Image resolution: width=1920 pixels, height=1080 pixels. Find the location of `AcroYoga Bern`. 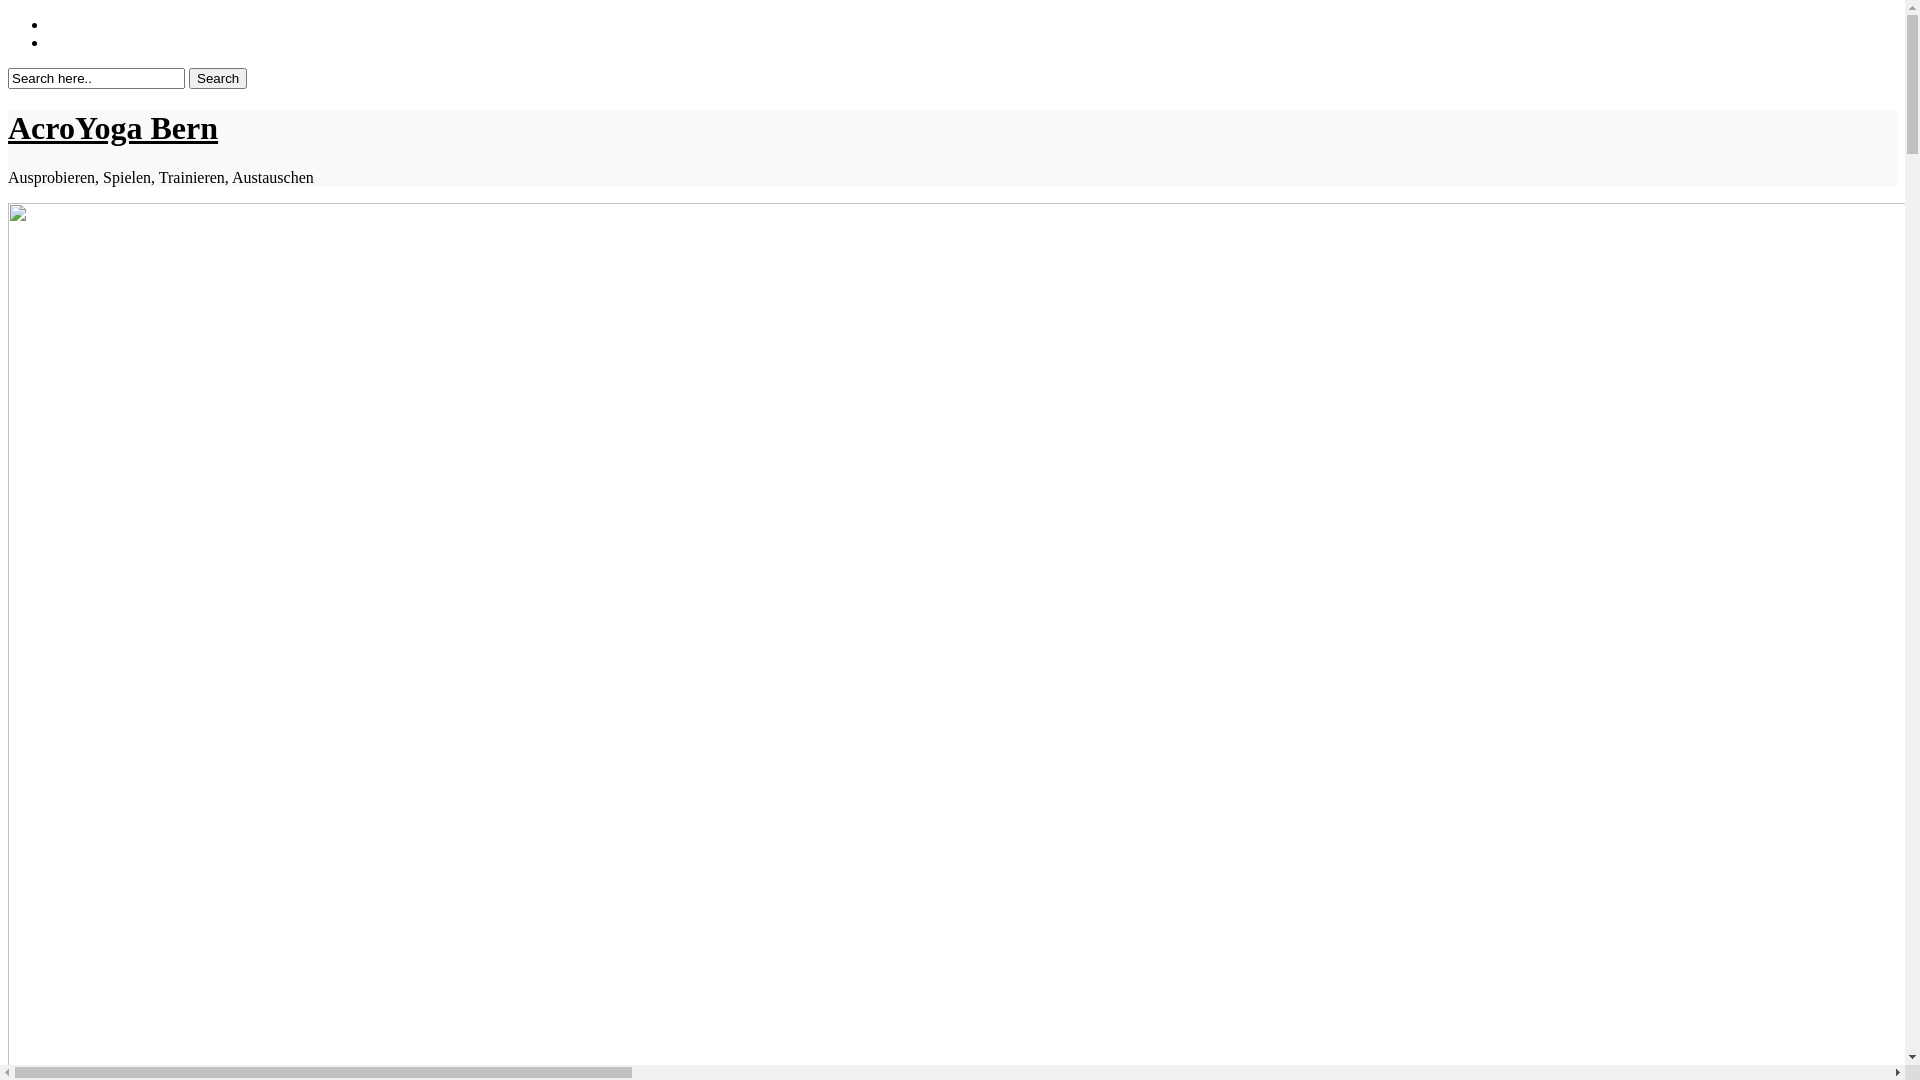

AcroYoga Bern is located at coordinates (113, 128).